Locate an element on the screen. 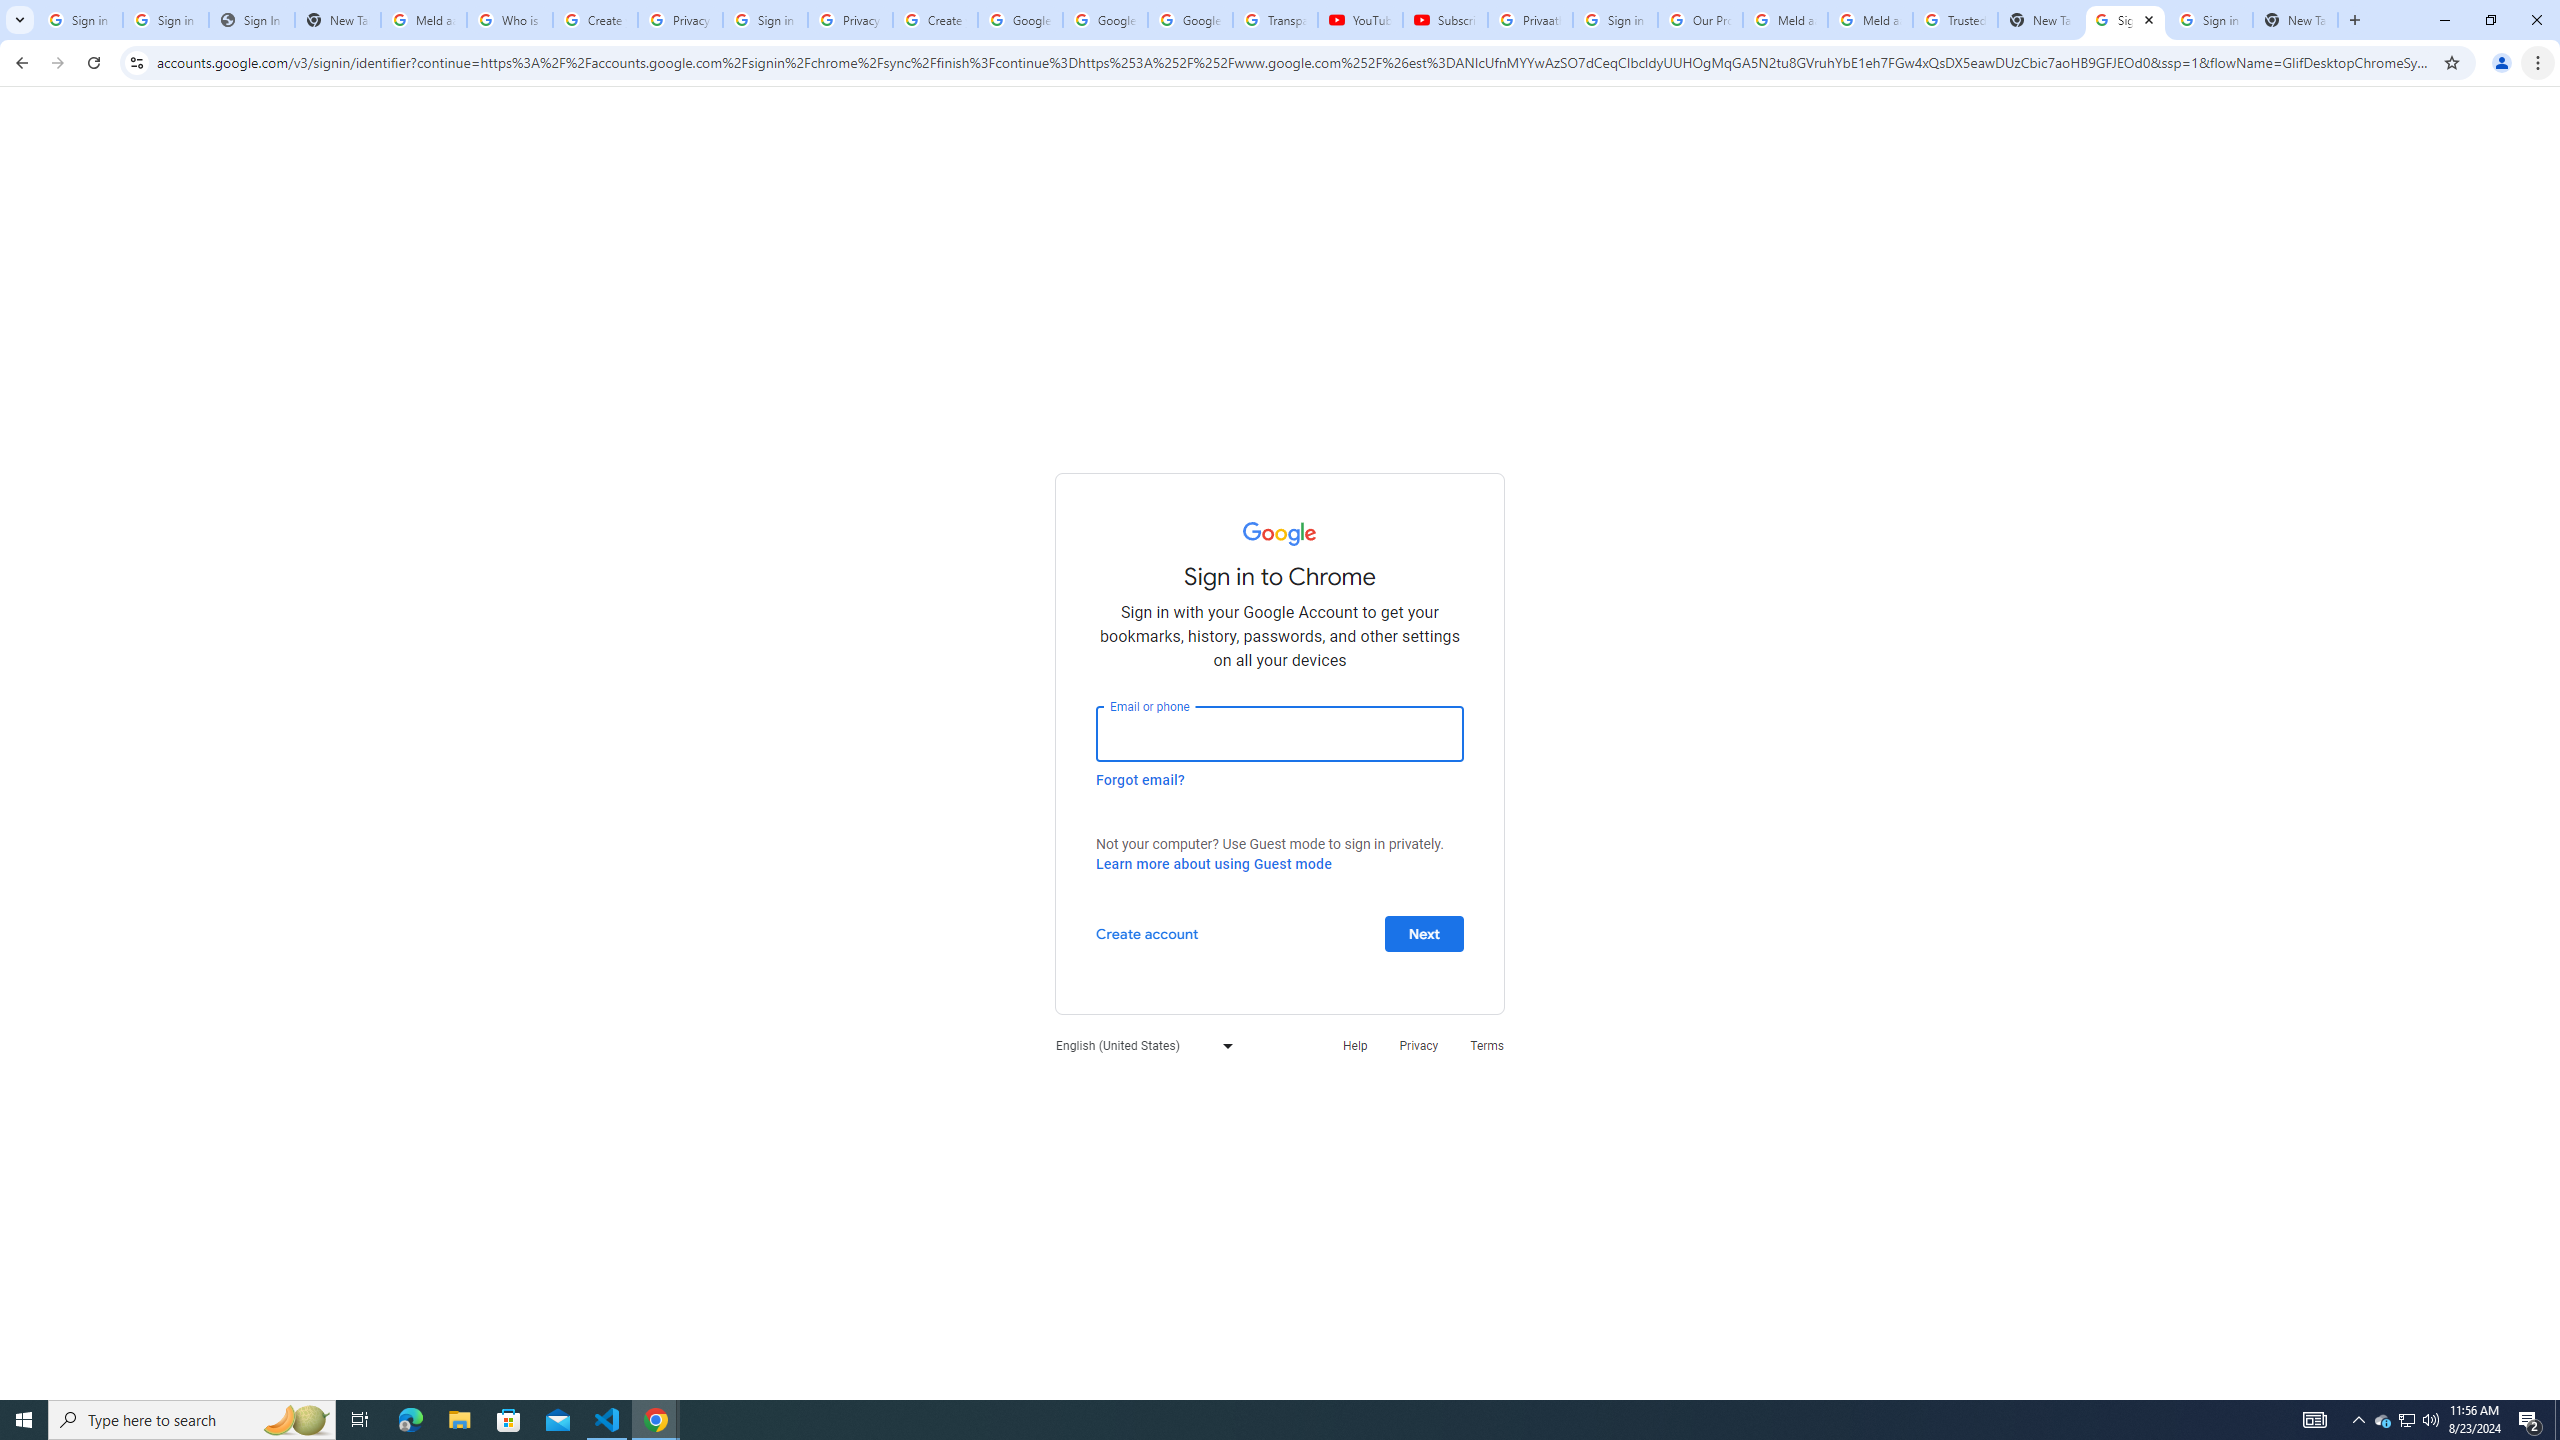 This screenshot has height=1440, width=2560. YouTube is located at coordinates (1360, 20).